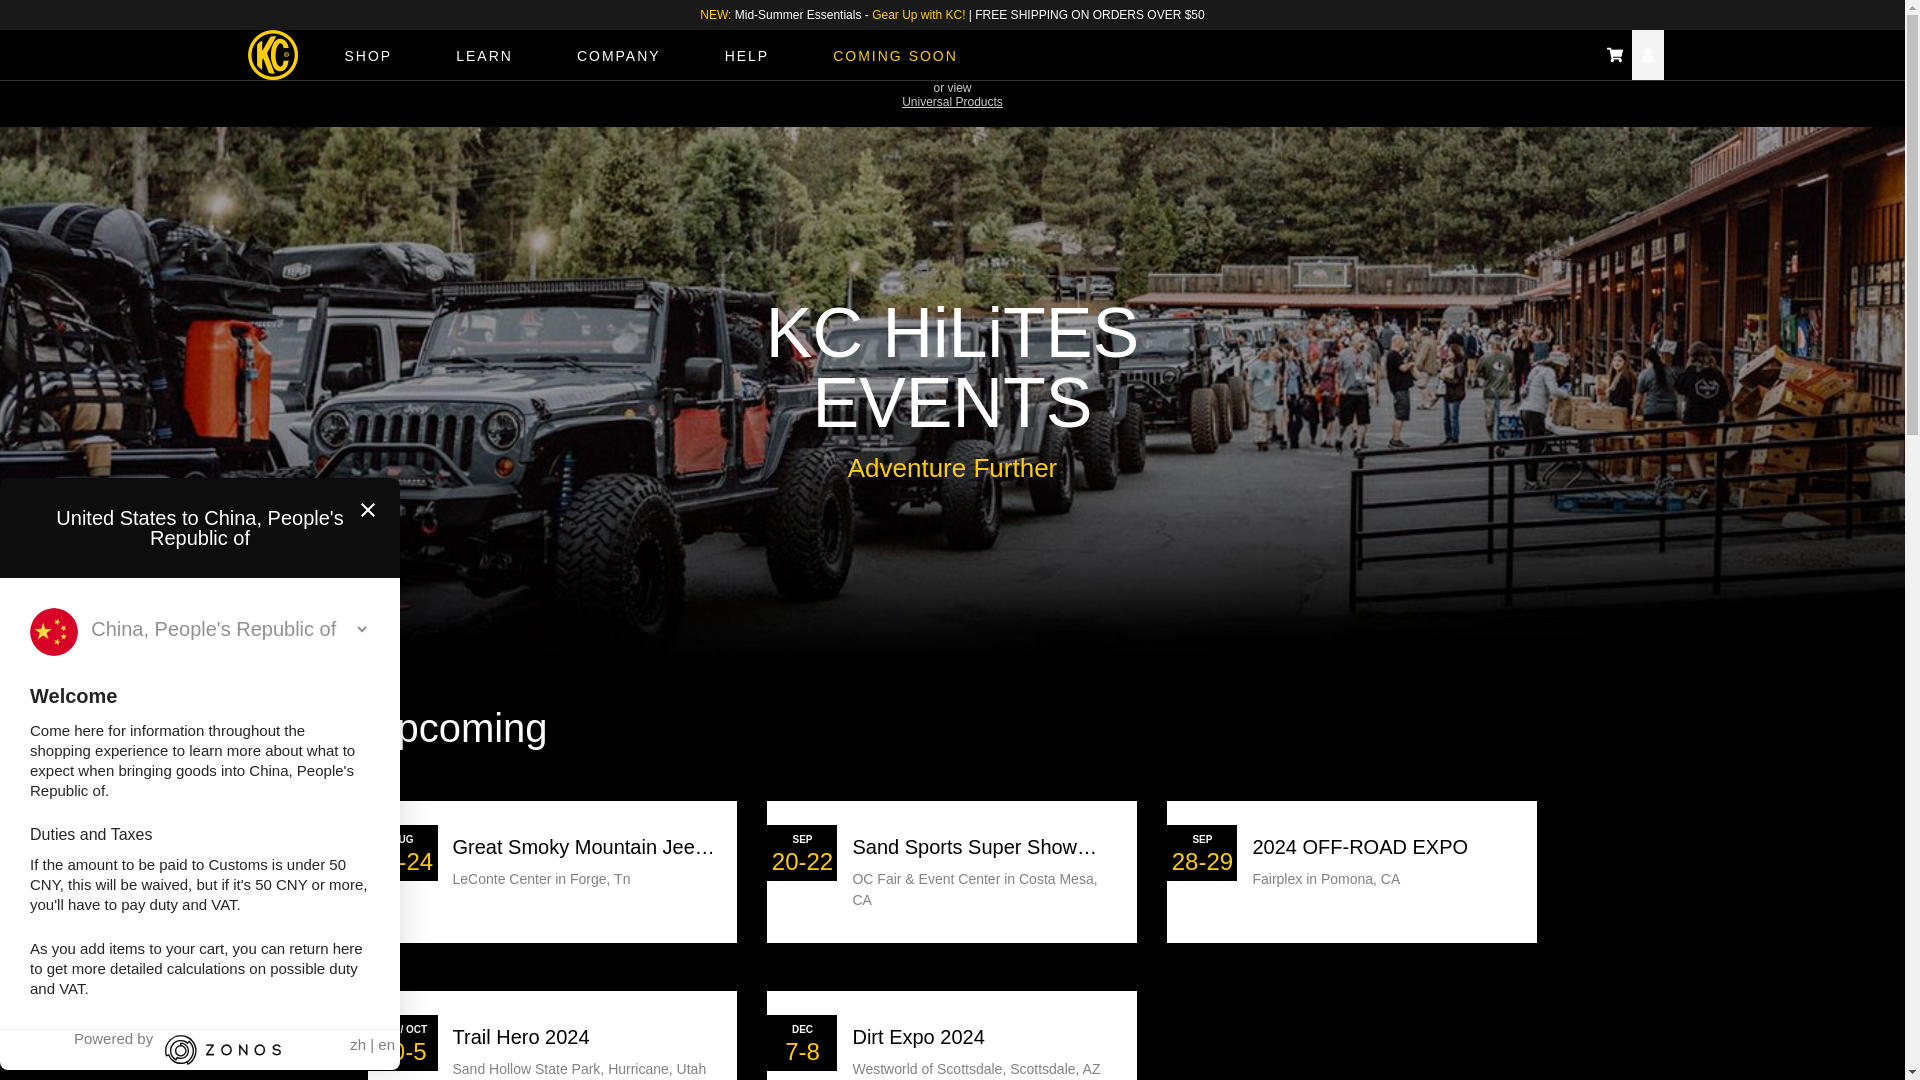 The height and width of the screenshot is (1080, 1920). I want to click on Gear Up with KC!, so click(918, 14).